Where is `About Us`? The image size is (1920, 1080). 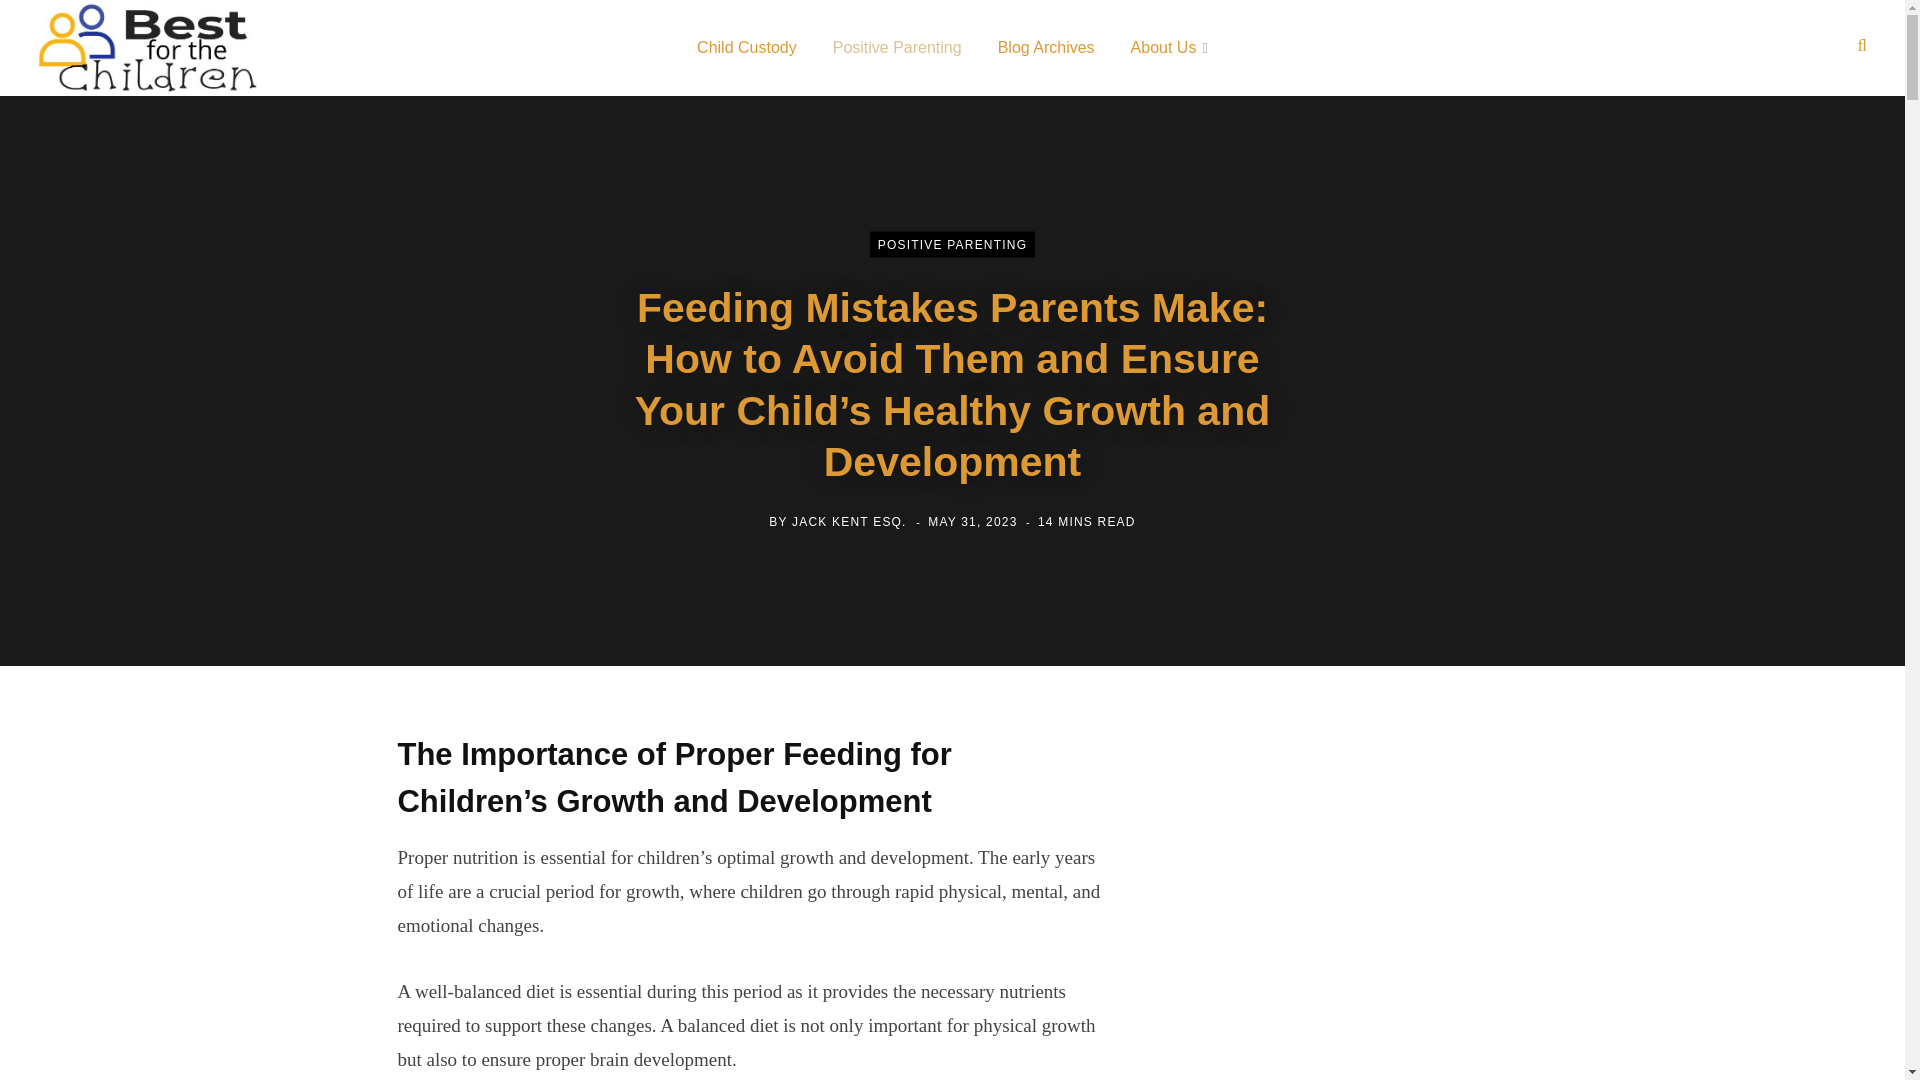
About Us is located at coordinates (1170, 48).